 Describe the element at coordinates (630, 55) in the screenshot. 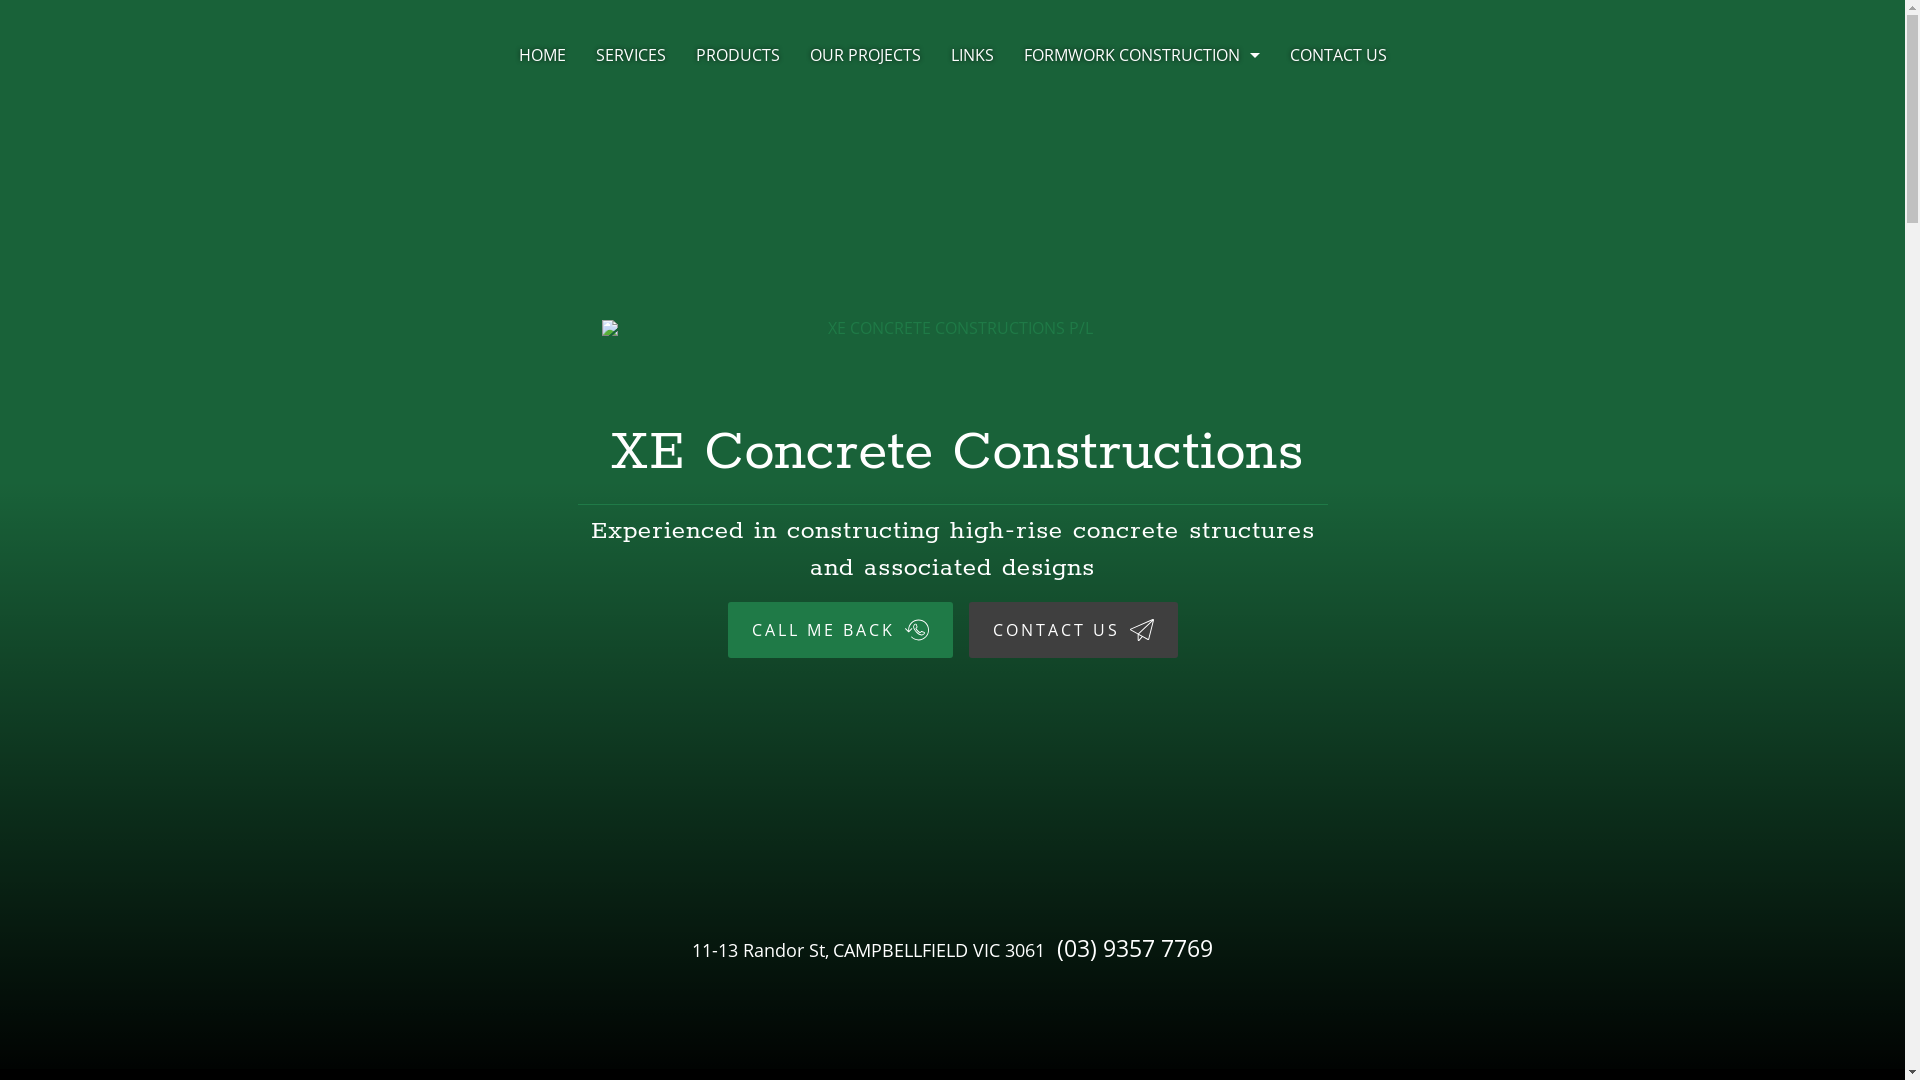

I see `SERVICES` at that location.